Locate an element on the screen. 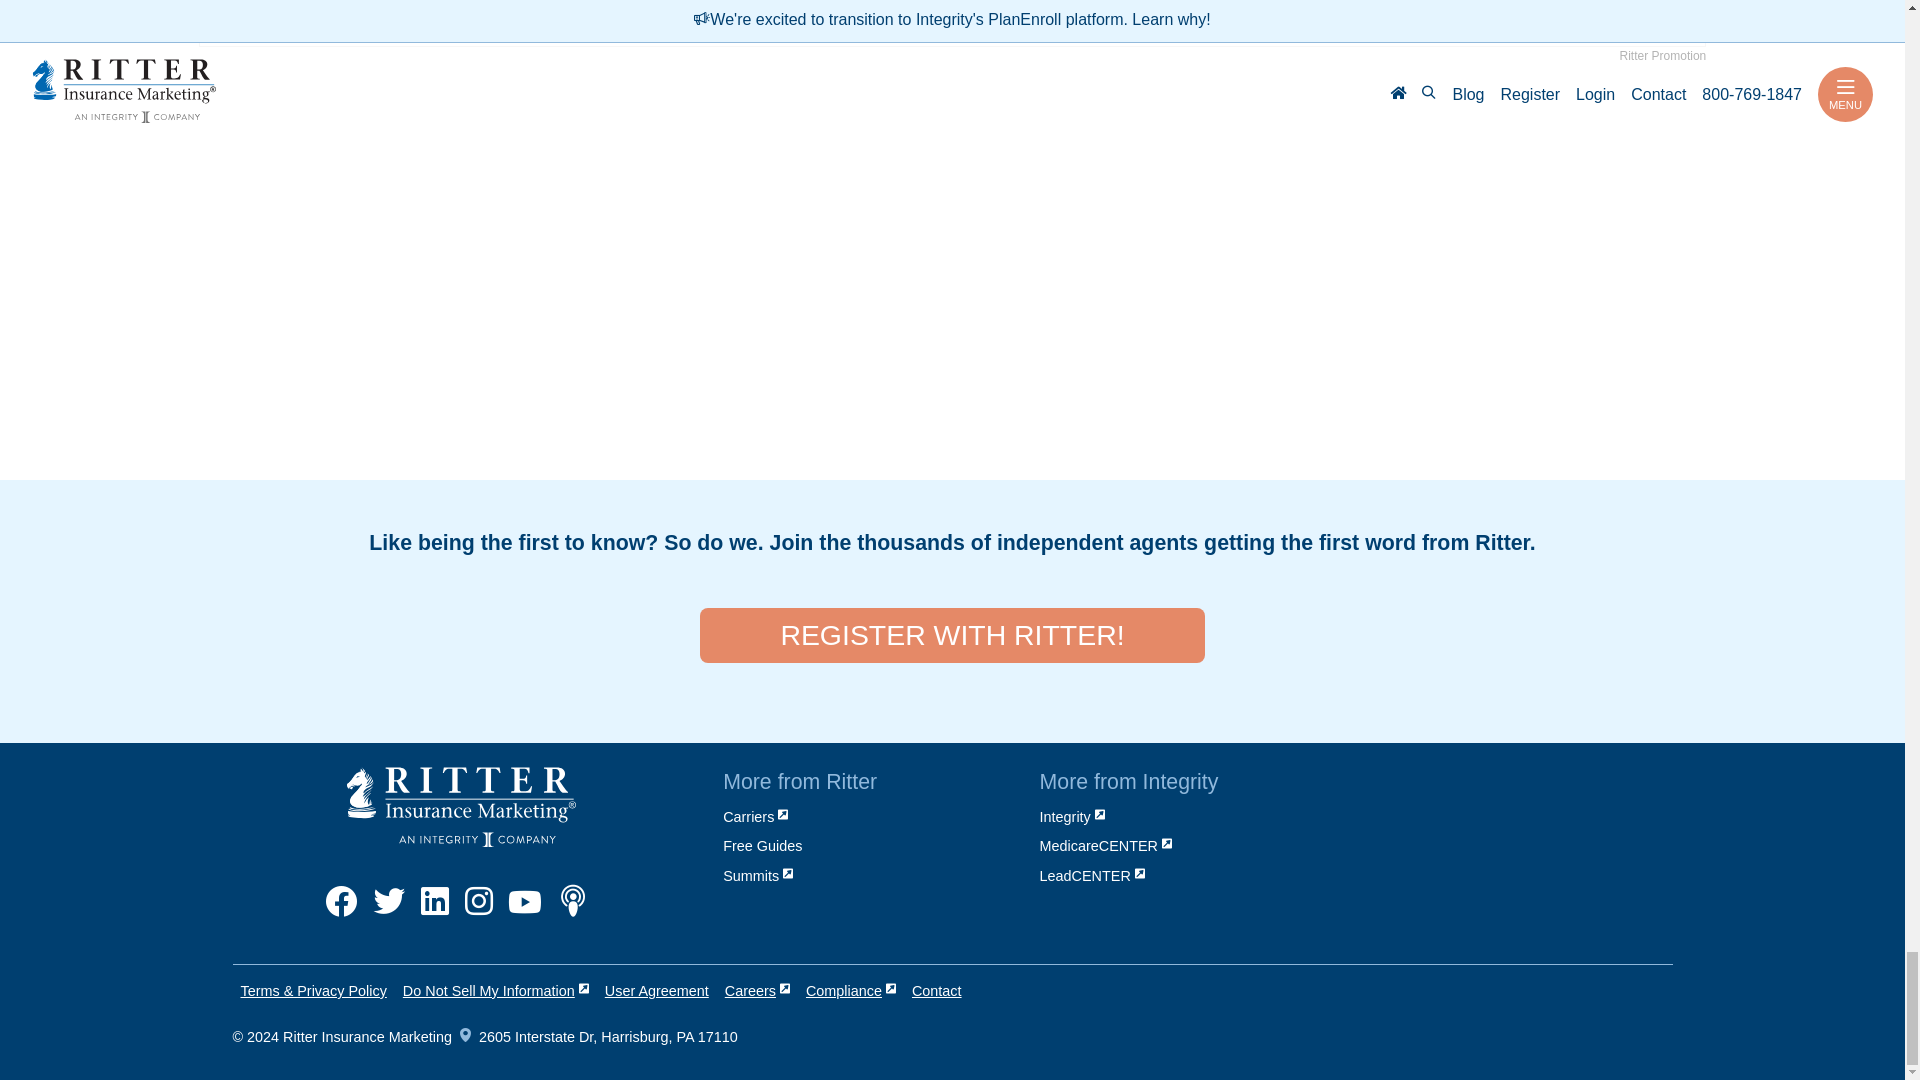 This screenshot has height=1080, width=1920. twitter is located at coordinates (388, 912).